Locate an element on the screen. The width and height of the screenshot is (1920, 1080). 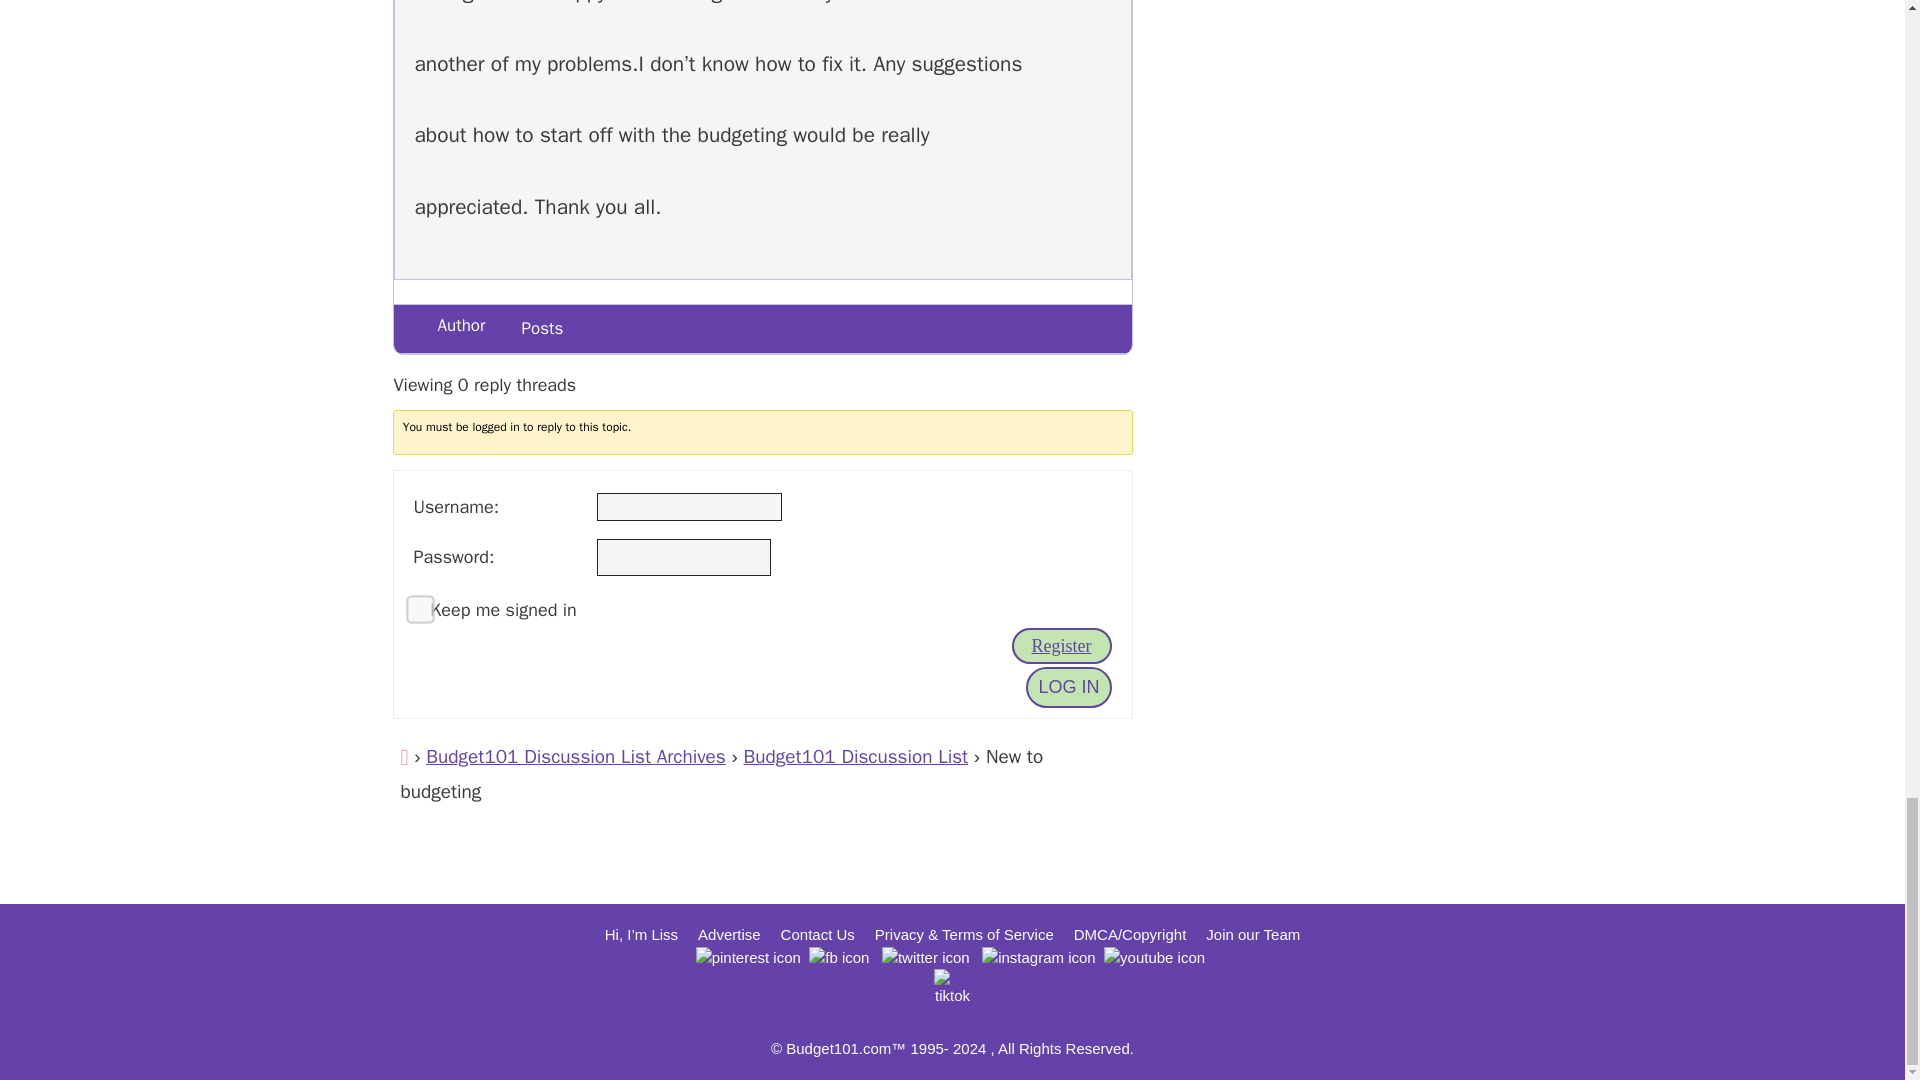
youtube icon is located at coordinates (1154, 958).